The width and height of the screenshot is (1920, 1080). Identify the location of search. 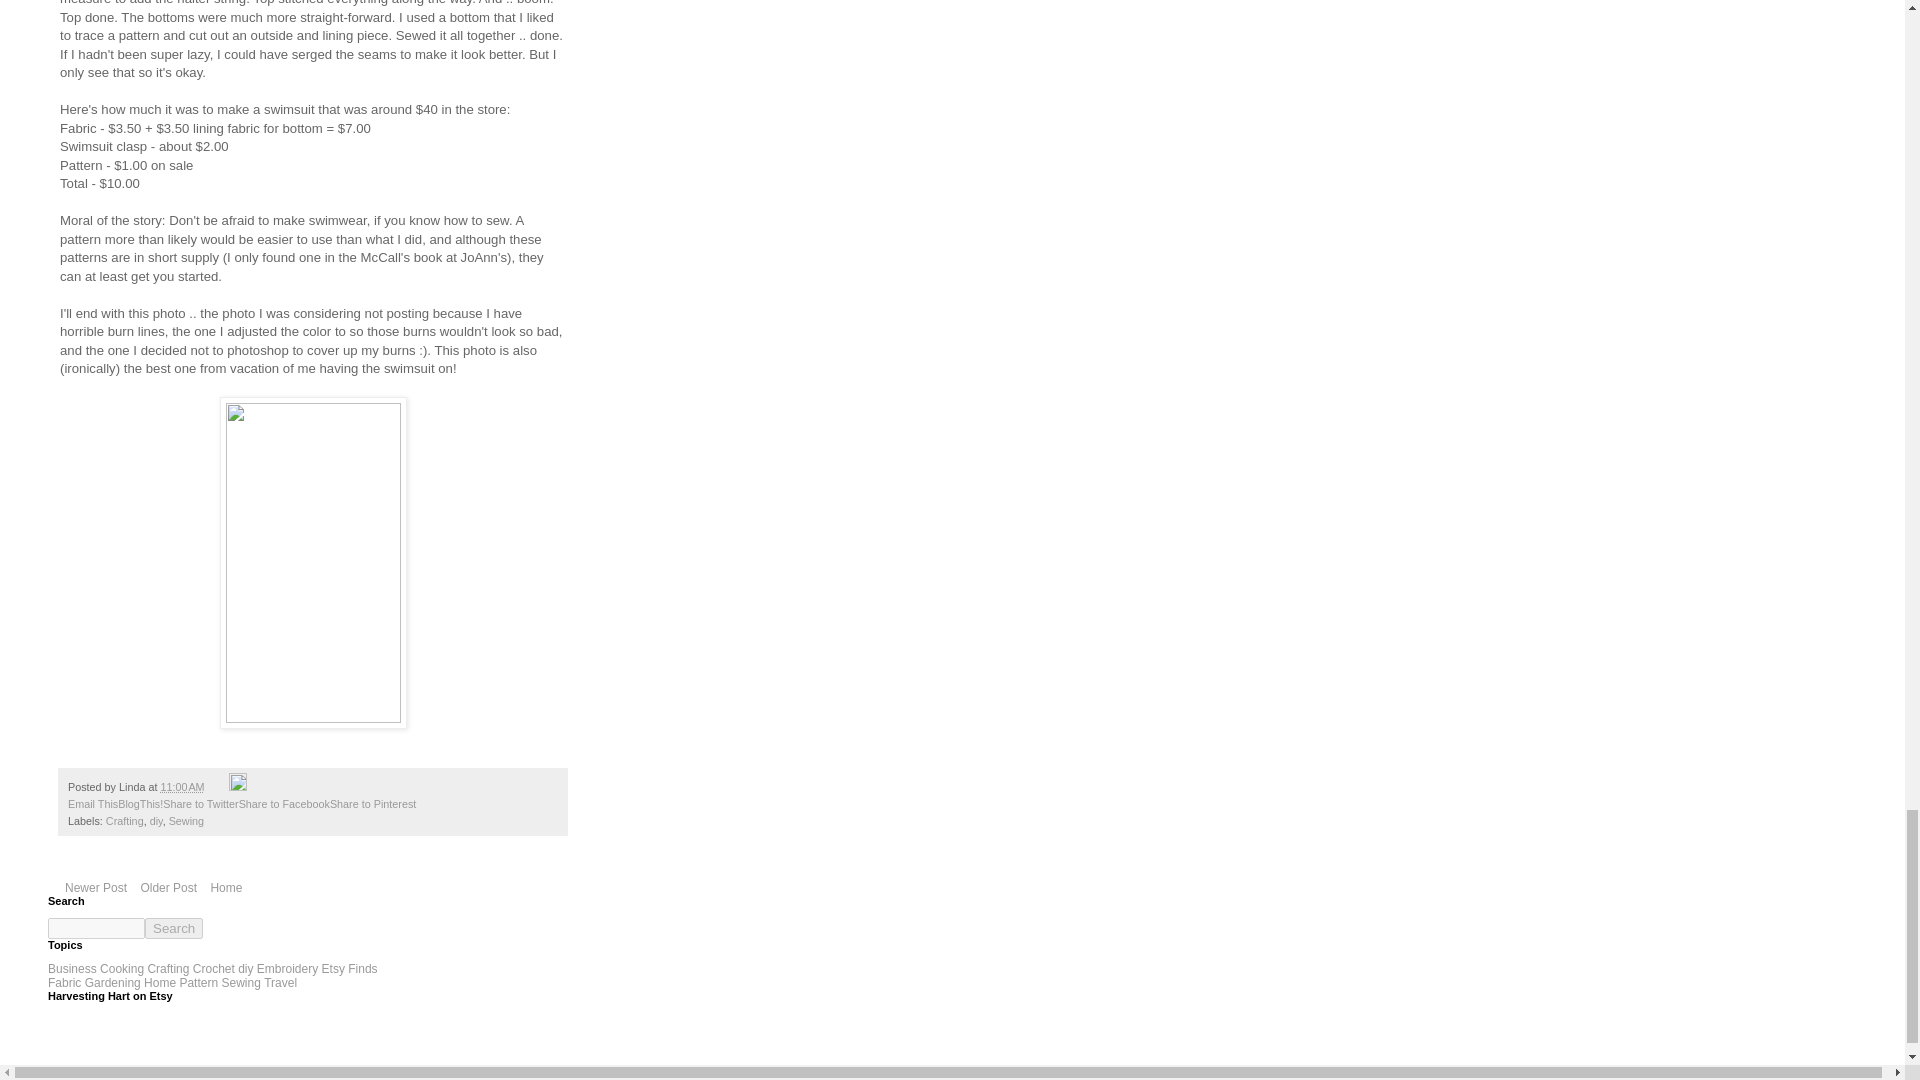
(96, 928).